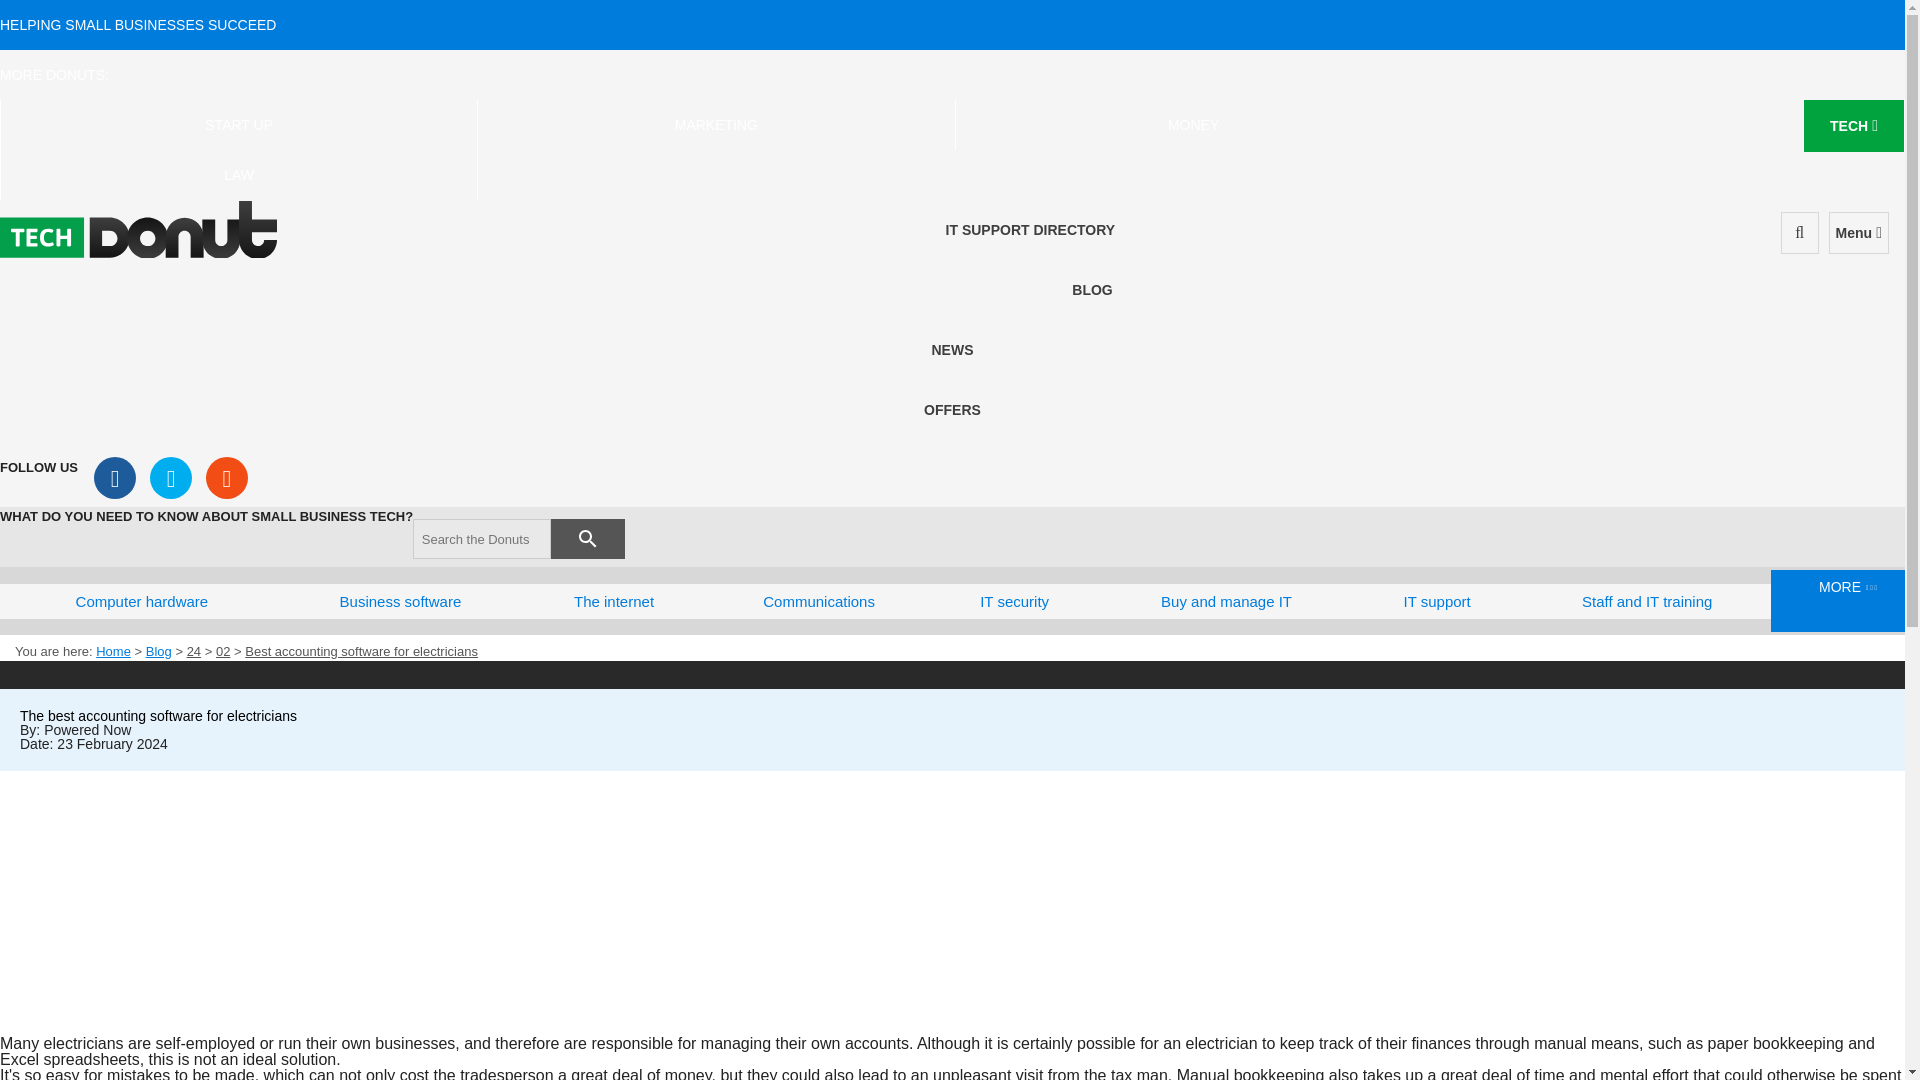  What do you see at coordinates (1014, 601) in the screenshot?
I see `IT security` at bounding box center [1014, 601].